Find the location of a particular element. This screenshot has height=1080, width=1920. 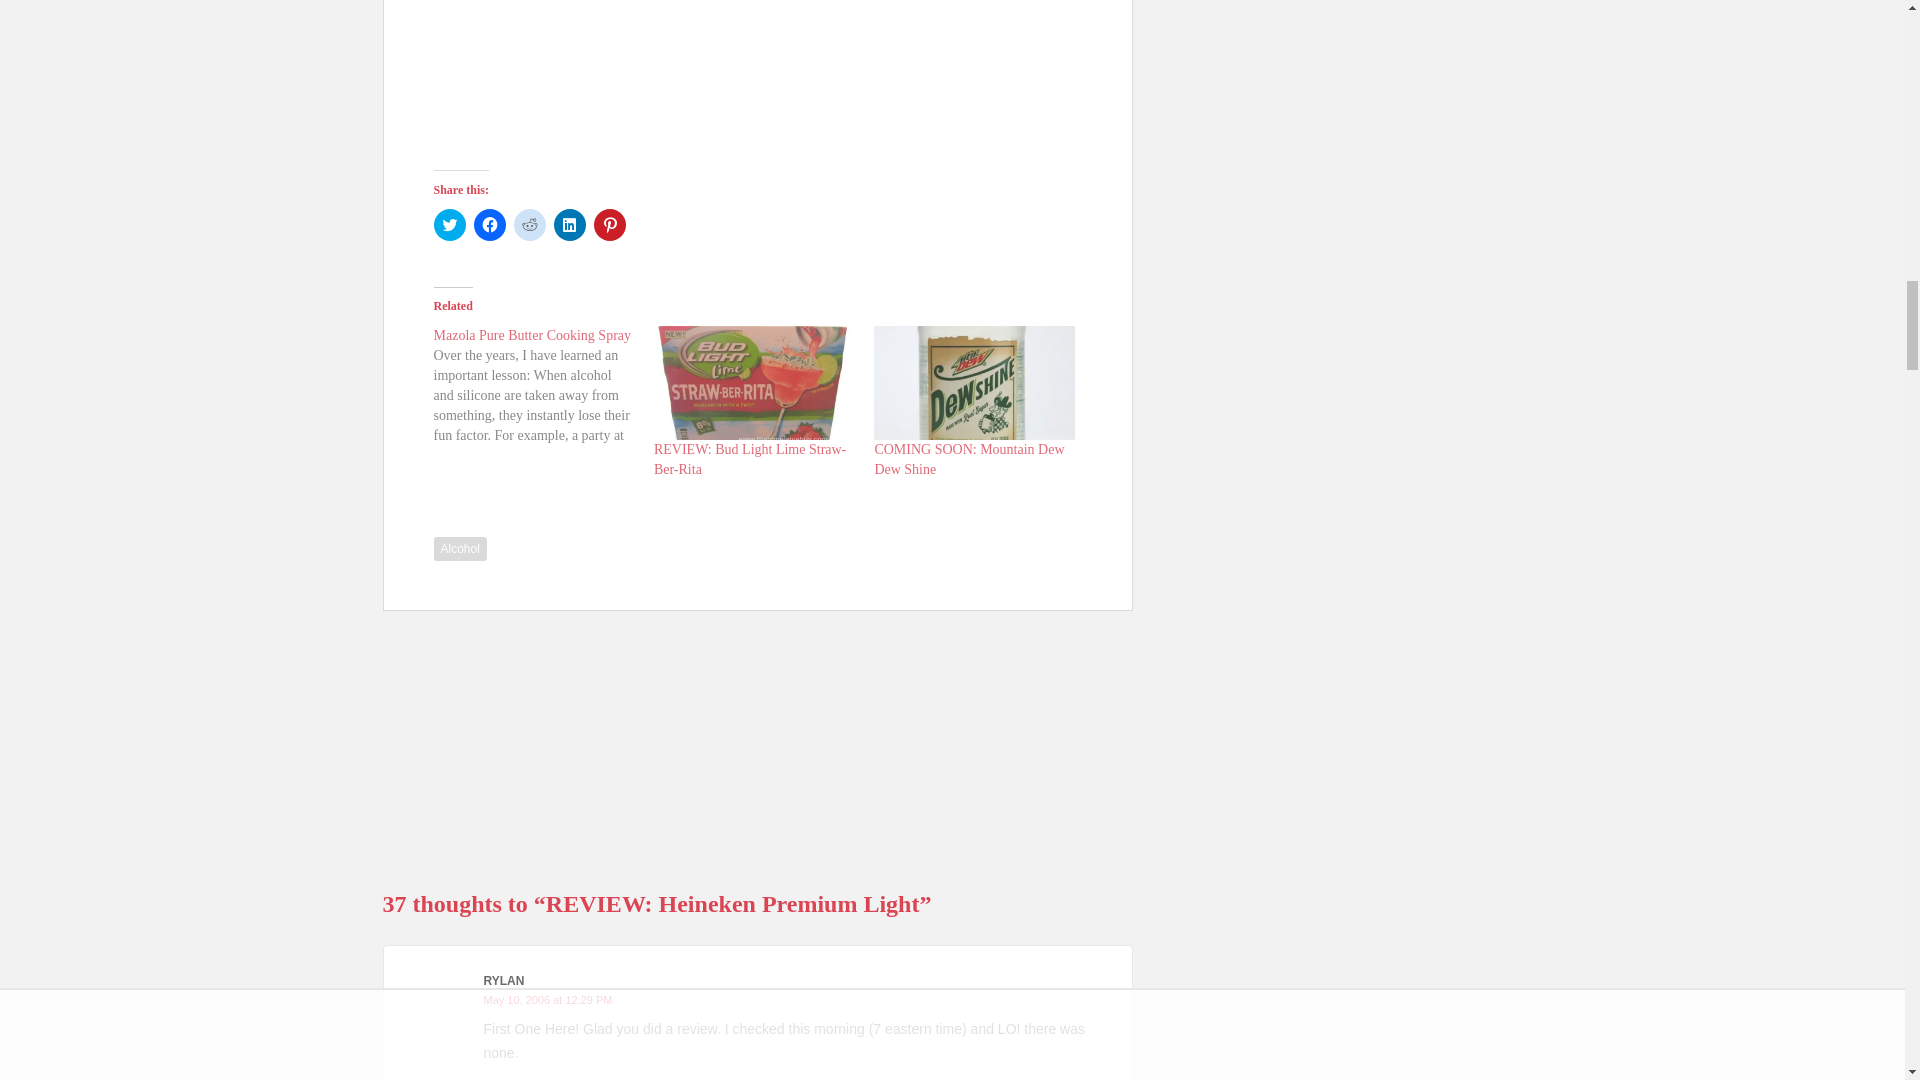

May 10, 2006 at 12:29 PM is located at coordinates (548, 999).